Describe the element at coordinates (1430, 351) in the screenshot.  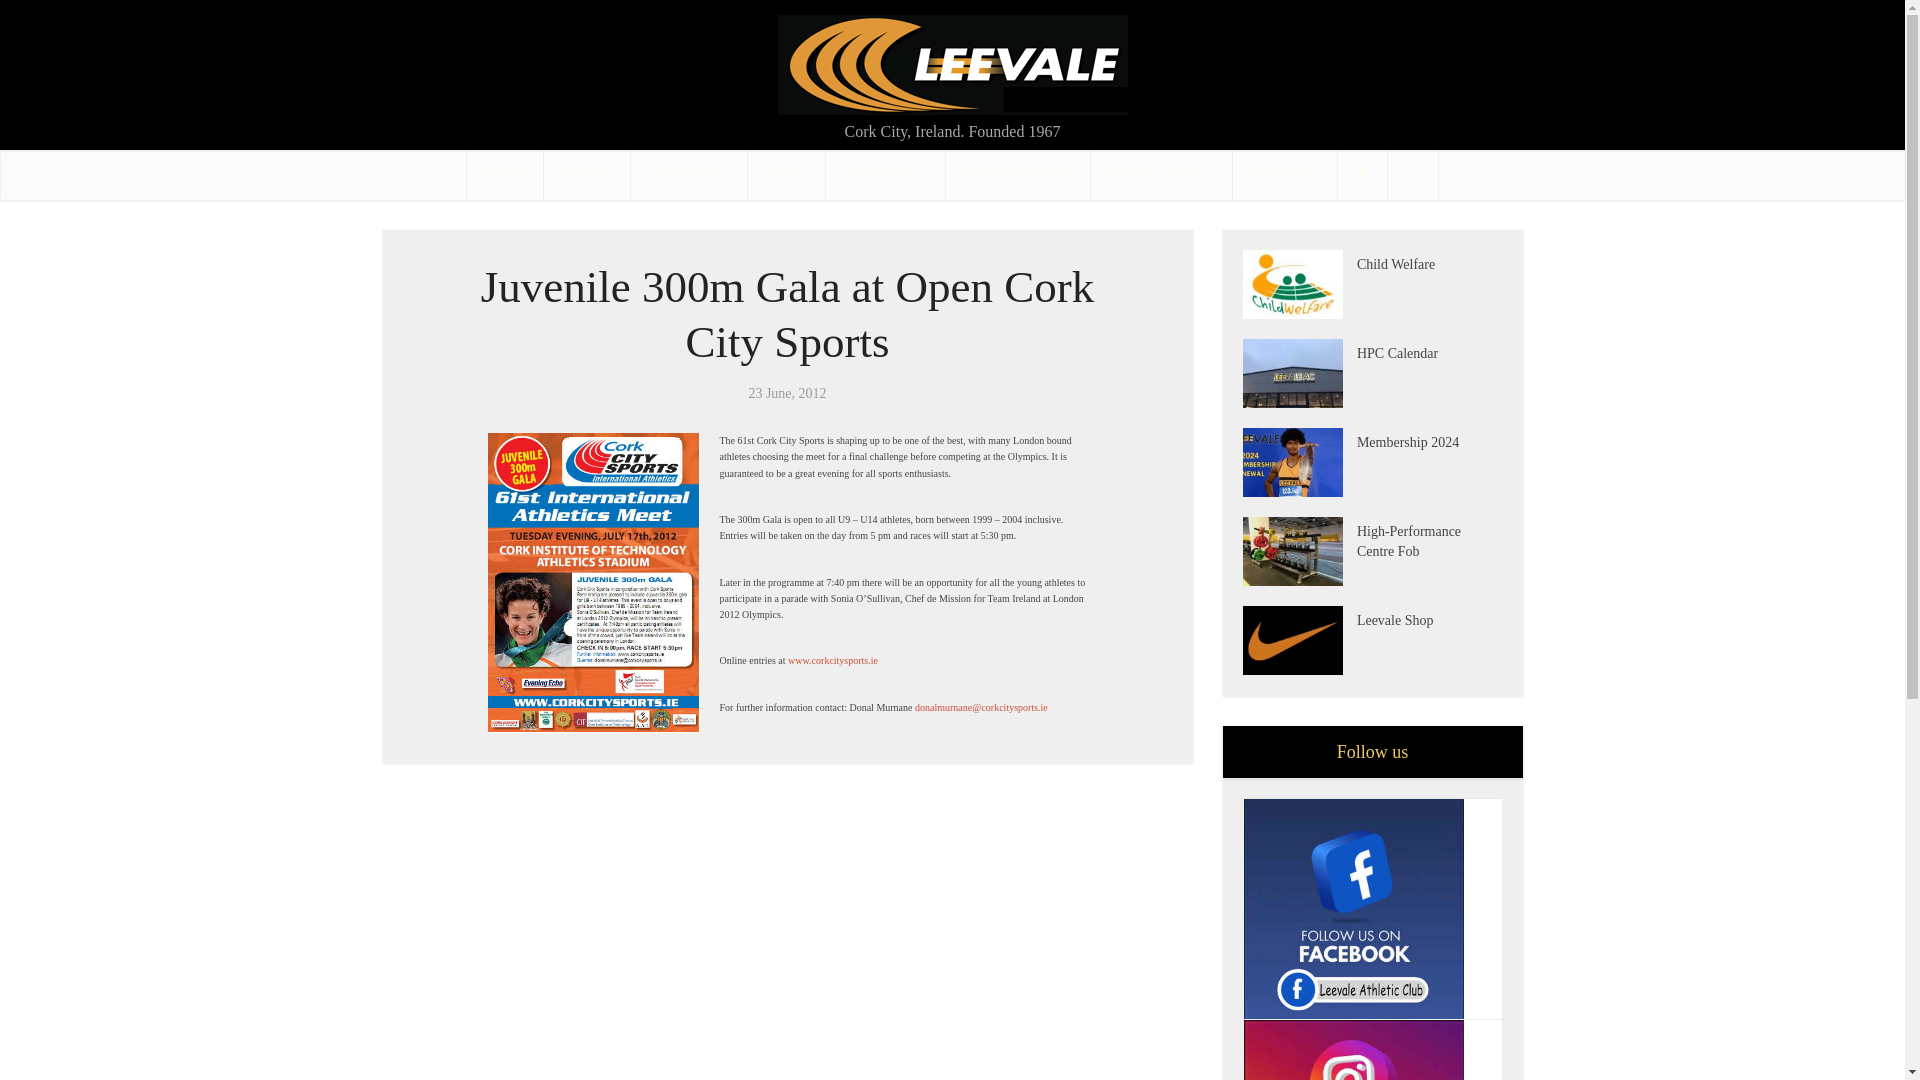
I see `HPC Calendar` at that location.